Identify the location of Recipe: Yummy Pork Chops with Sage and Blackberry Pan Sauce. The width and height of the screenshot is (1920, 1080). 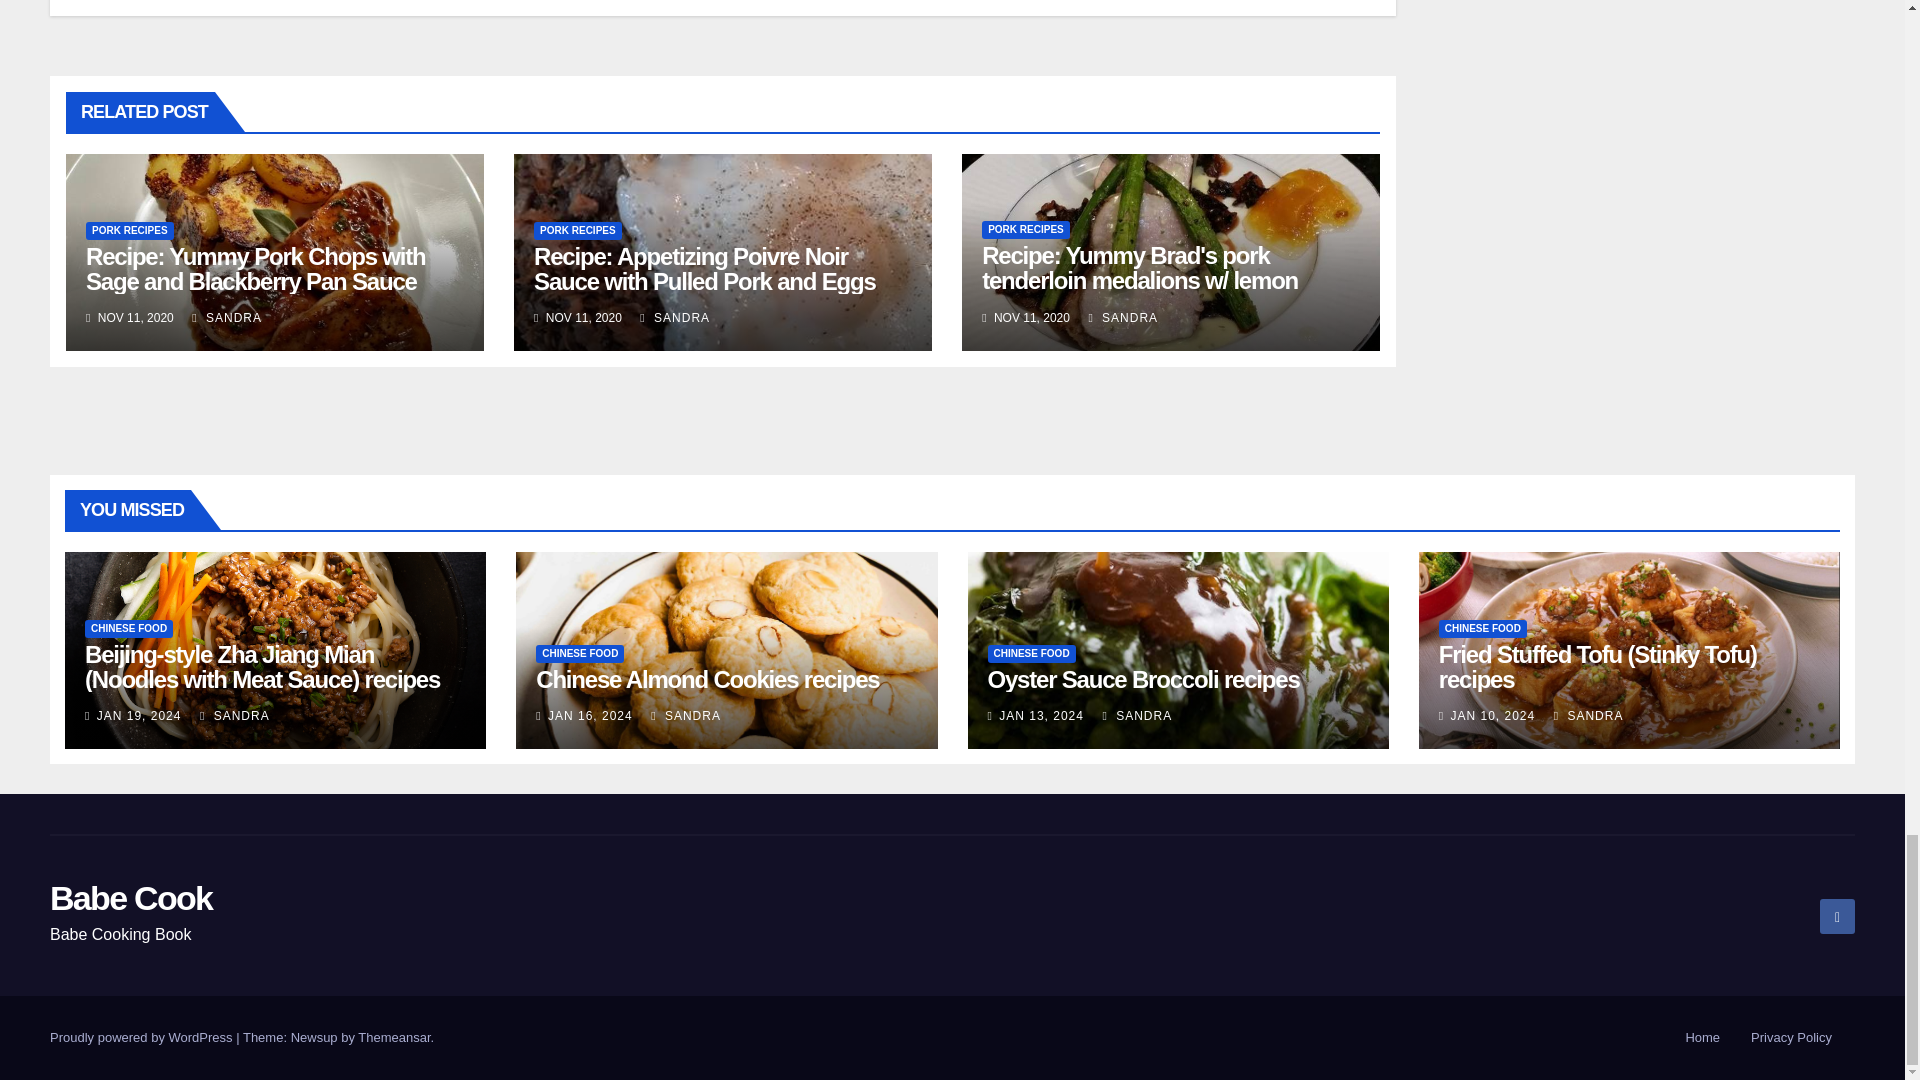
(256, 268).